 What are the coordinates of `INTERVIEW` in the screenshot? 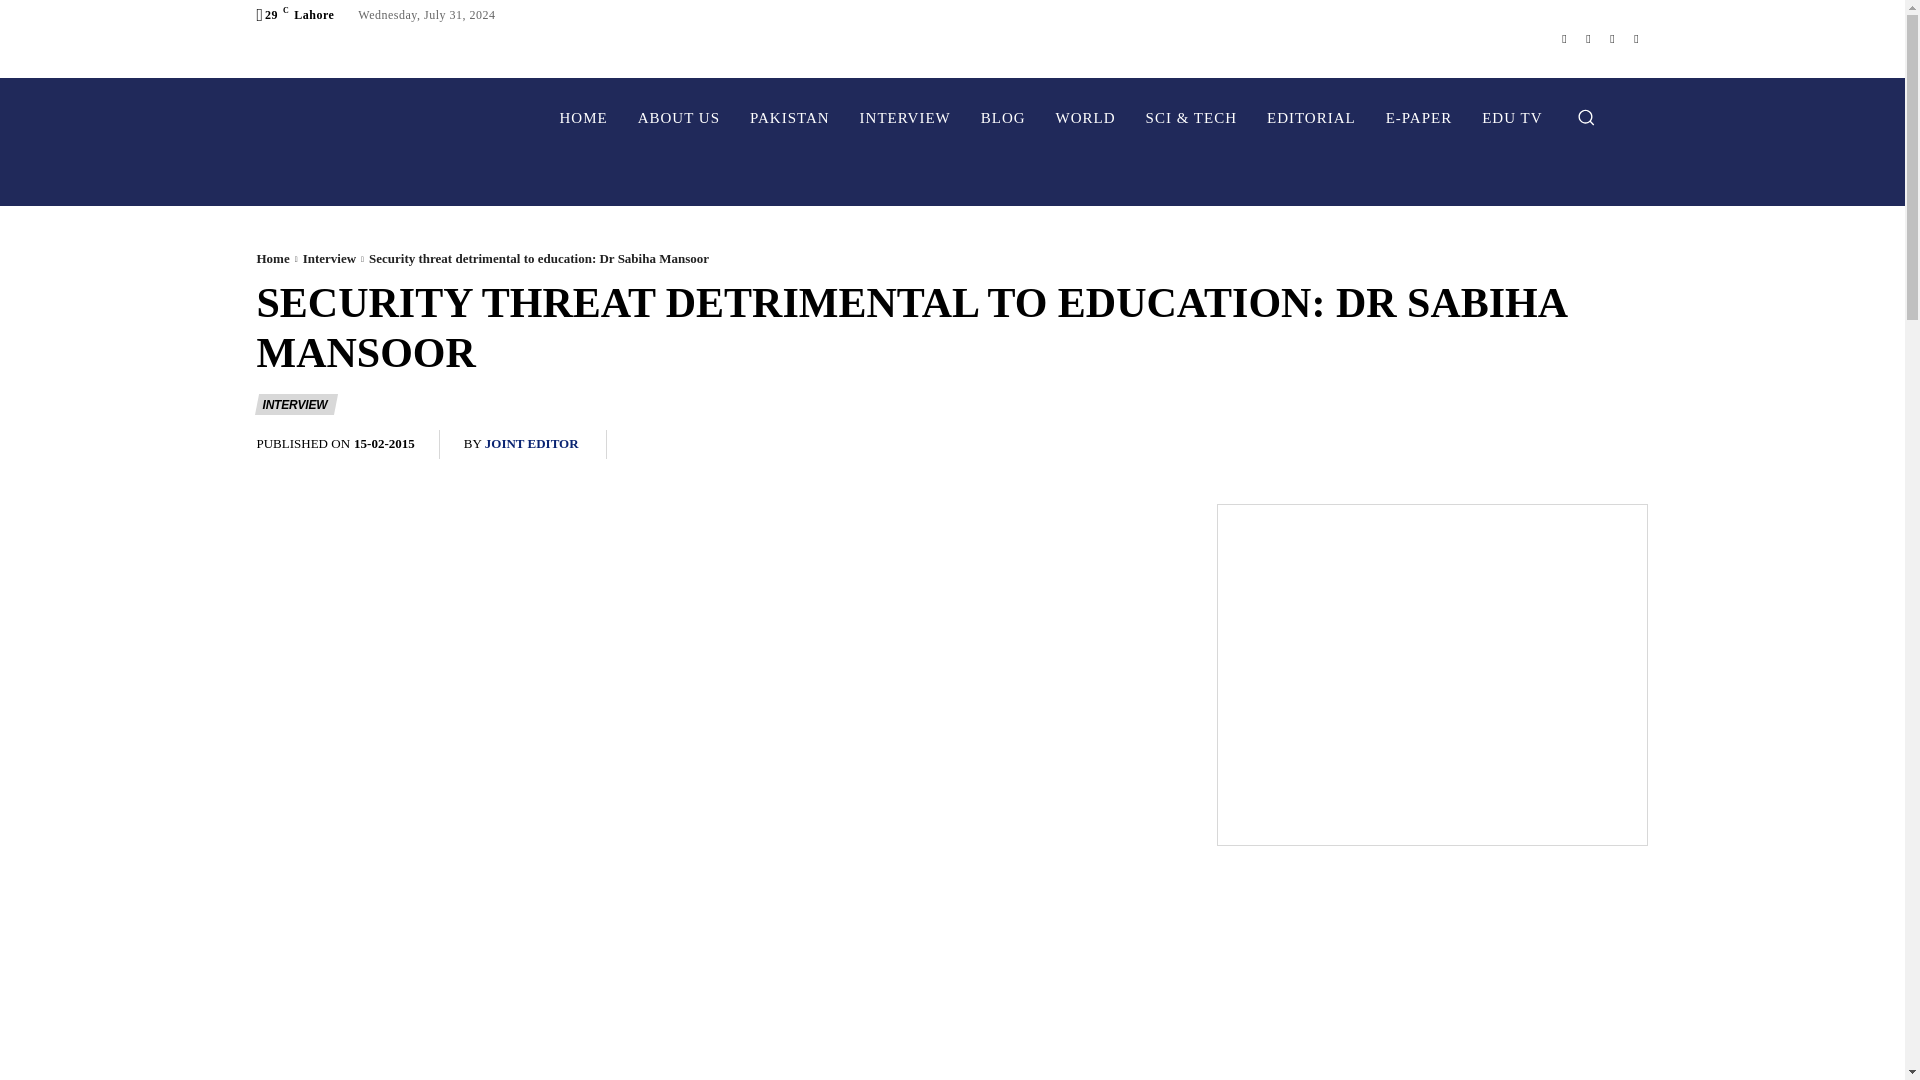 It's located at (904, 117).